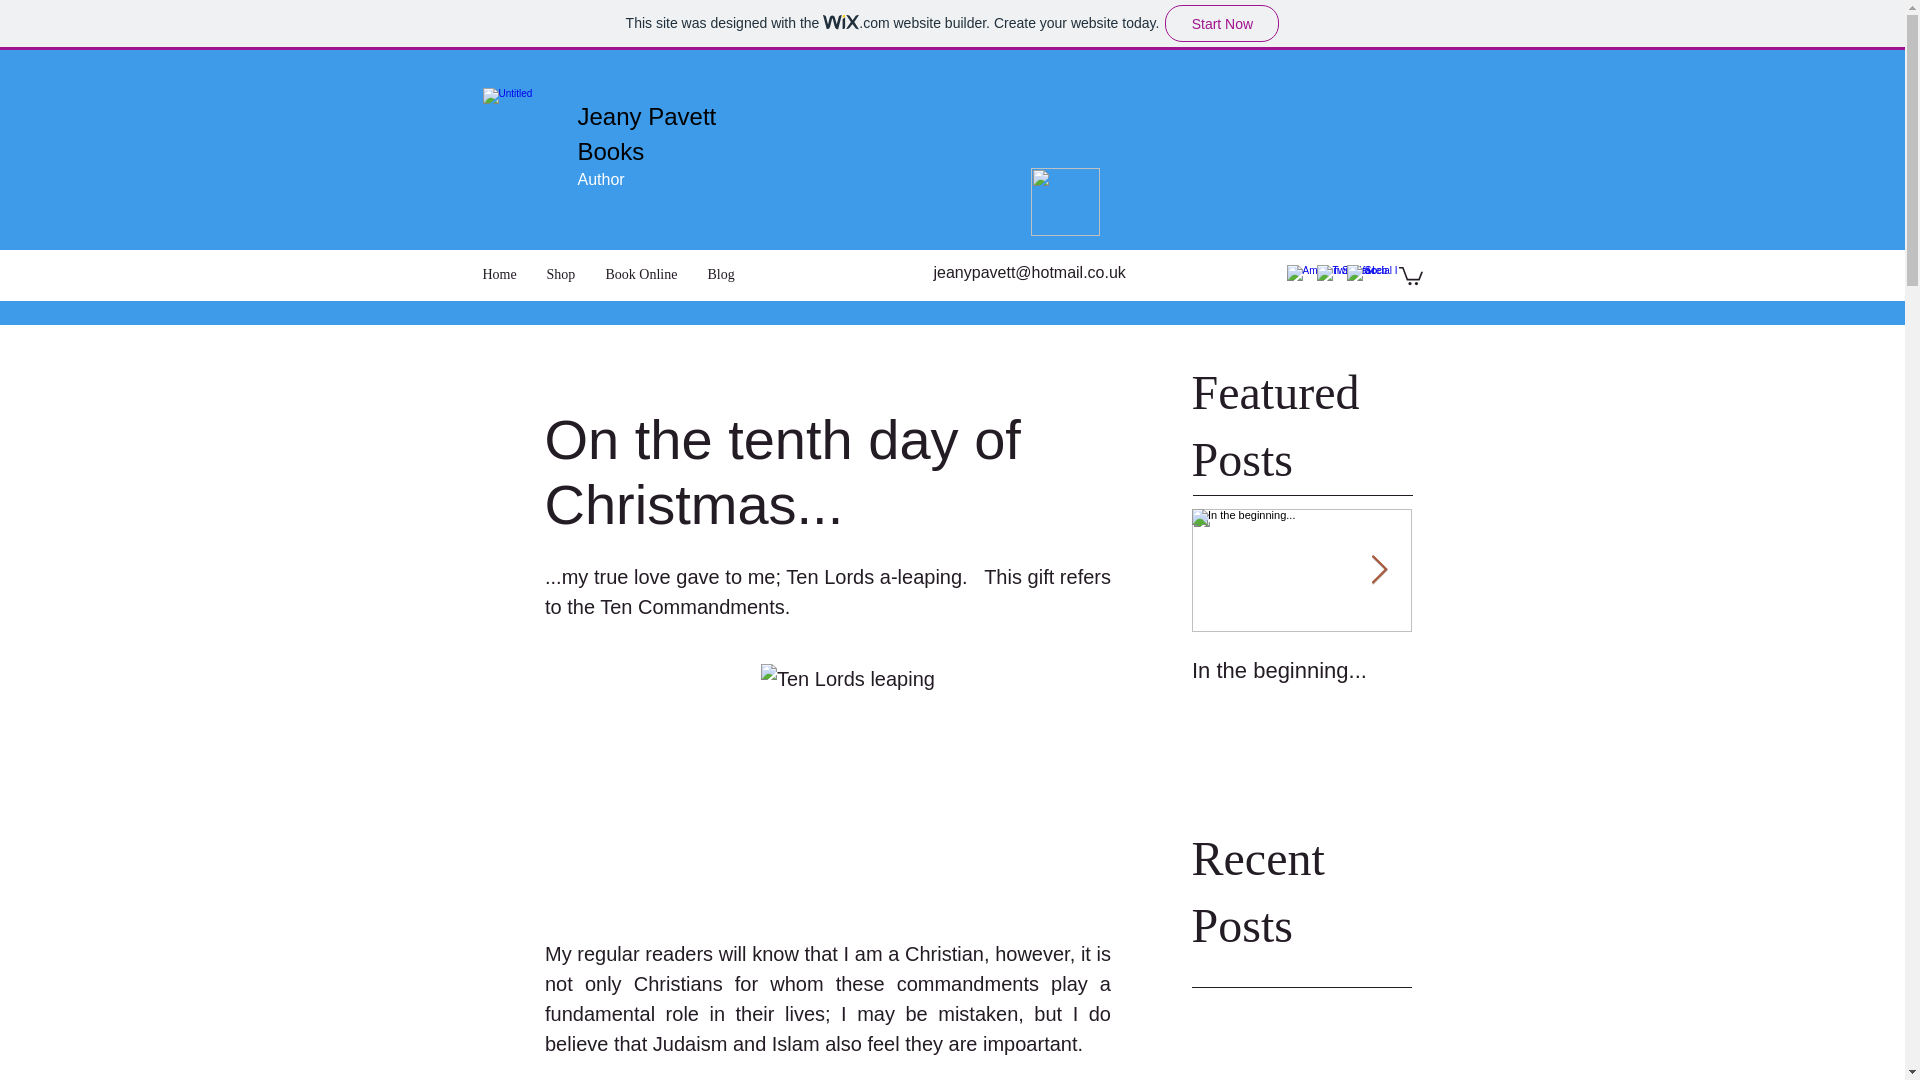 Image resolution: width=1920 pixels, height=1080 pixels. What do you see at coordinates (720, 275) in the screenshot?
I see `Blog` at bounding box center [720, 275].